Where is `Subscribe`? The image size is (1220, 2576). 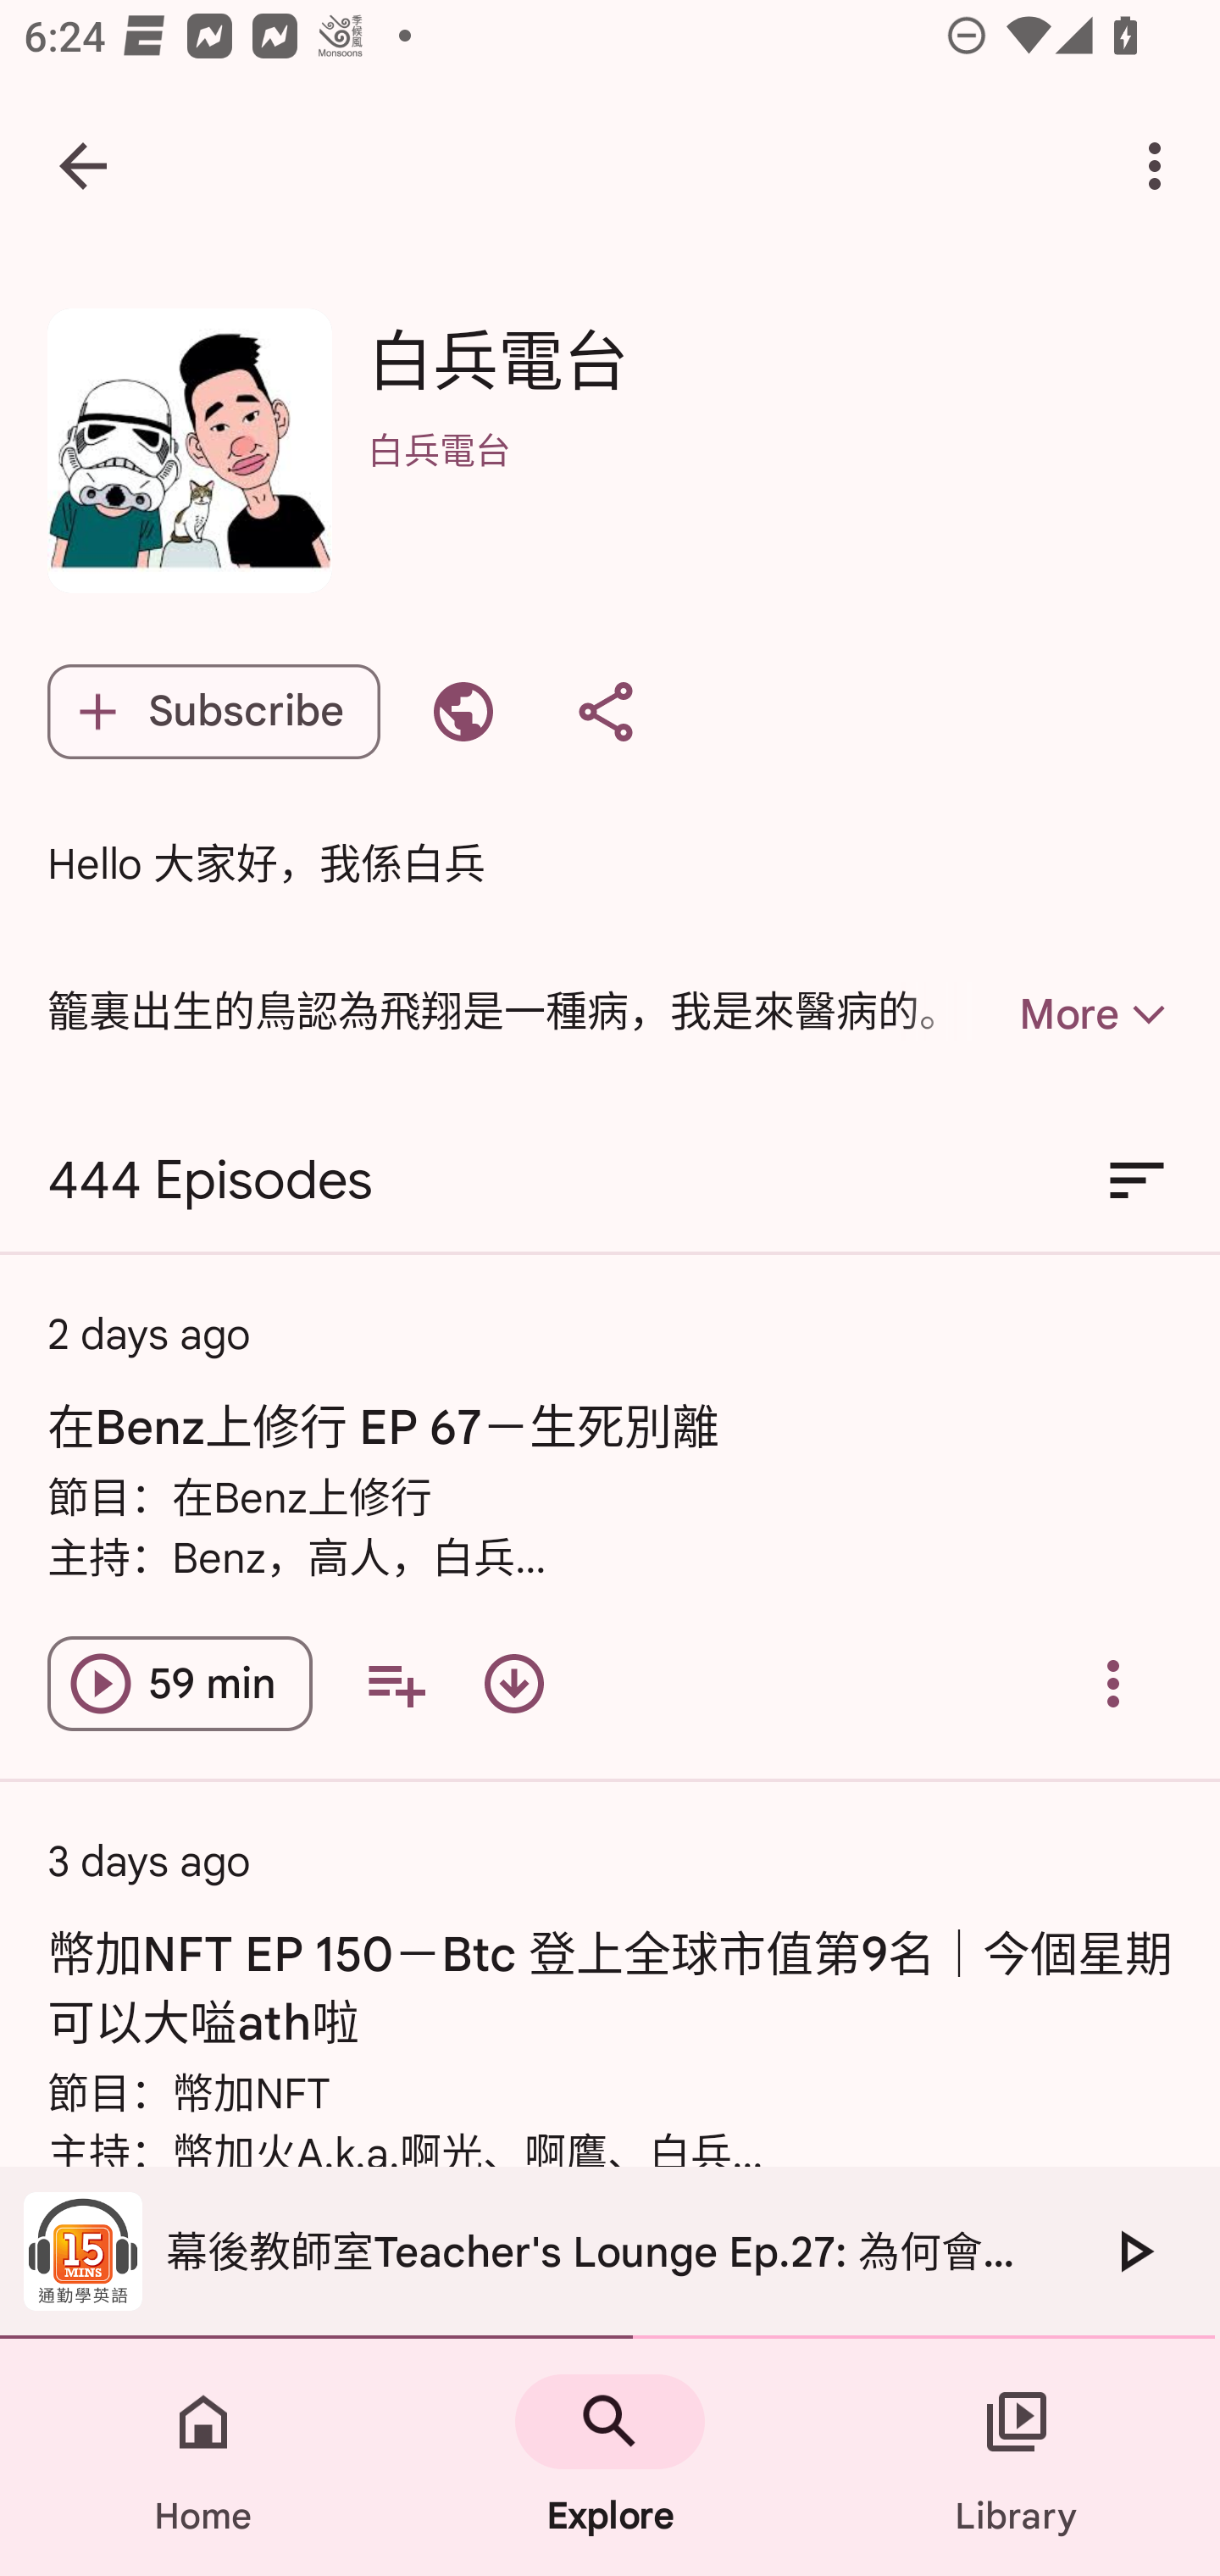 Subscribe is located at coordinates (213, 712).